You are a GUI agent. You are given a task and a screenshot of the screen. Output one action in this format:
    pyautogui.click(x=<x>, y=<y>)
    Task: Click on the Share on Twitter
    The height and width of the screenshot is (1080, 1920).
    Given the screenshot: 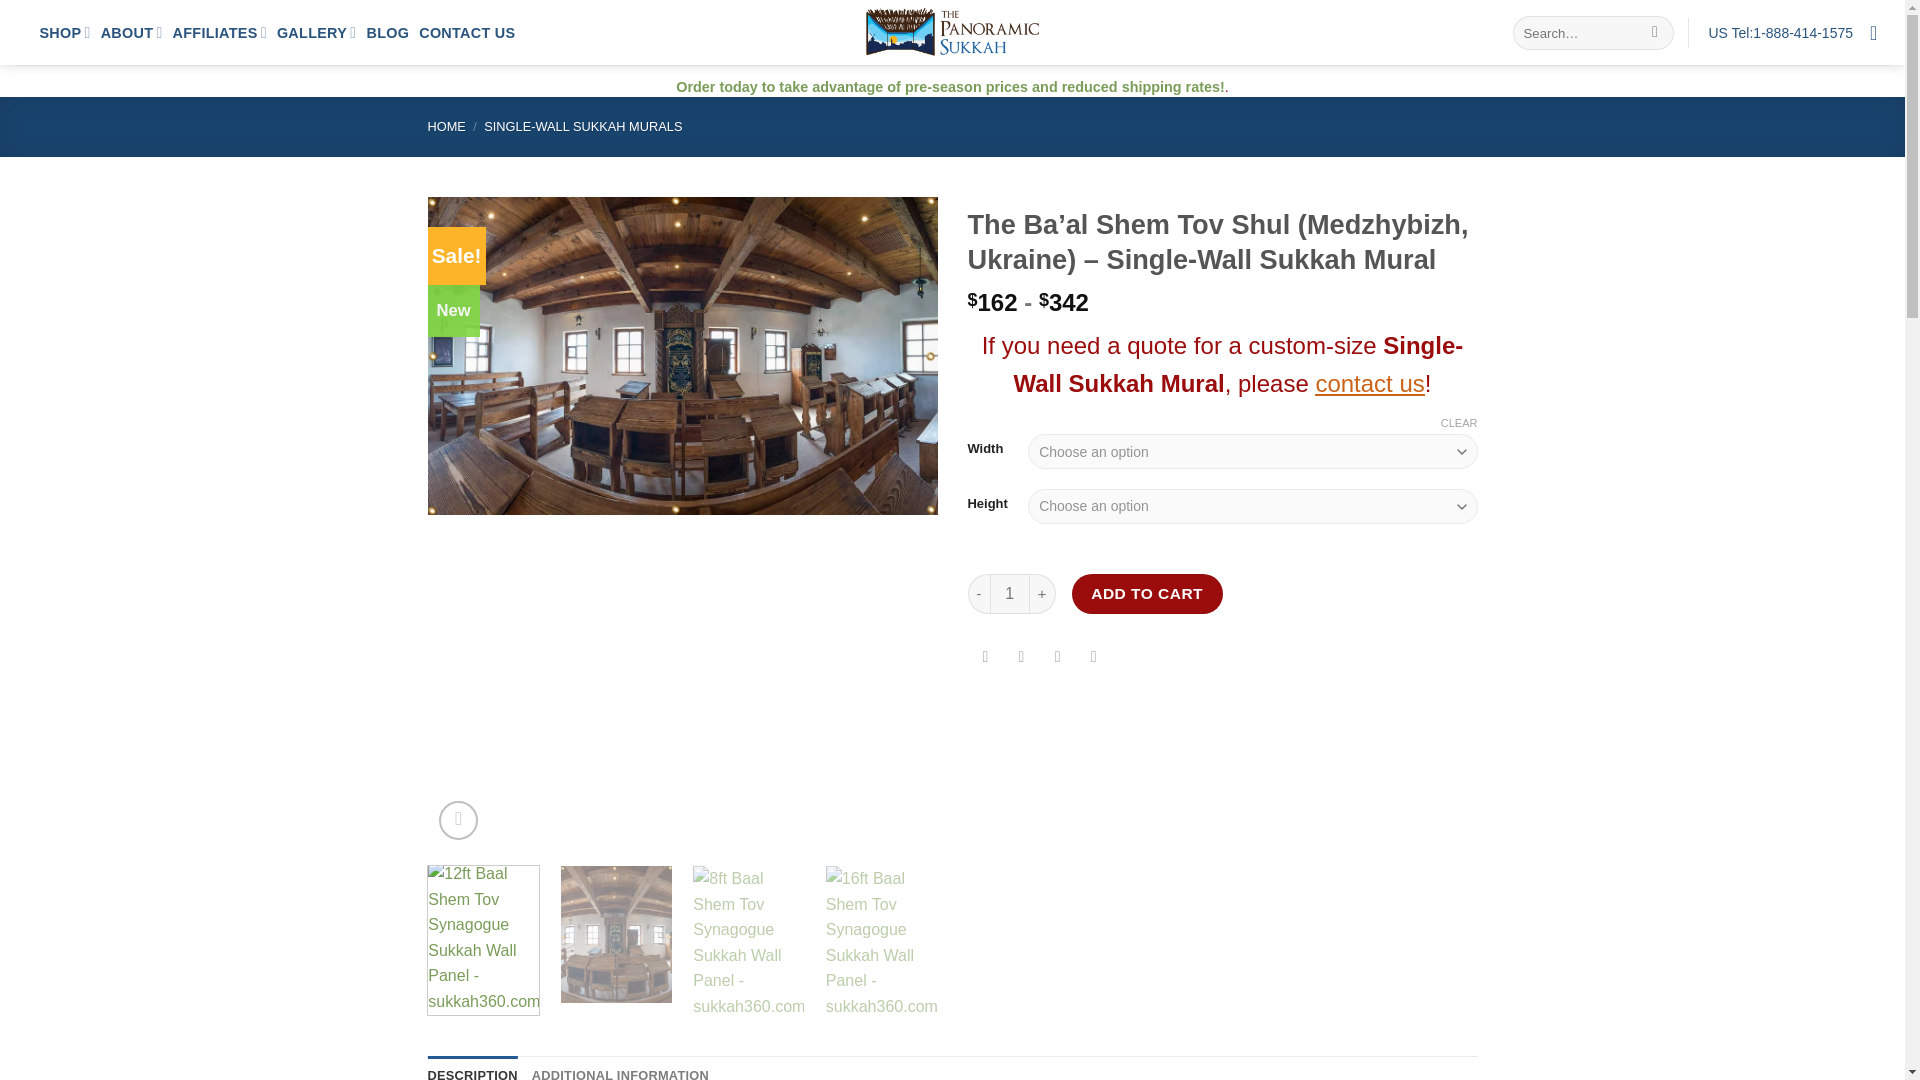 What is the action you would take?
    pyautogui.click(x=1021, y=659)
    